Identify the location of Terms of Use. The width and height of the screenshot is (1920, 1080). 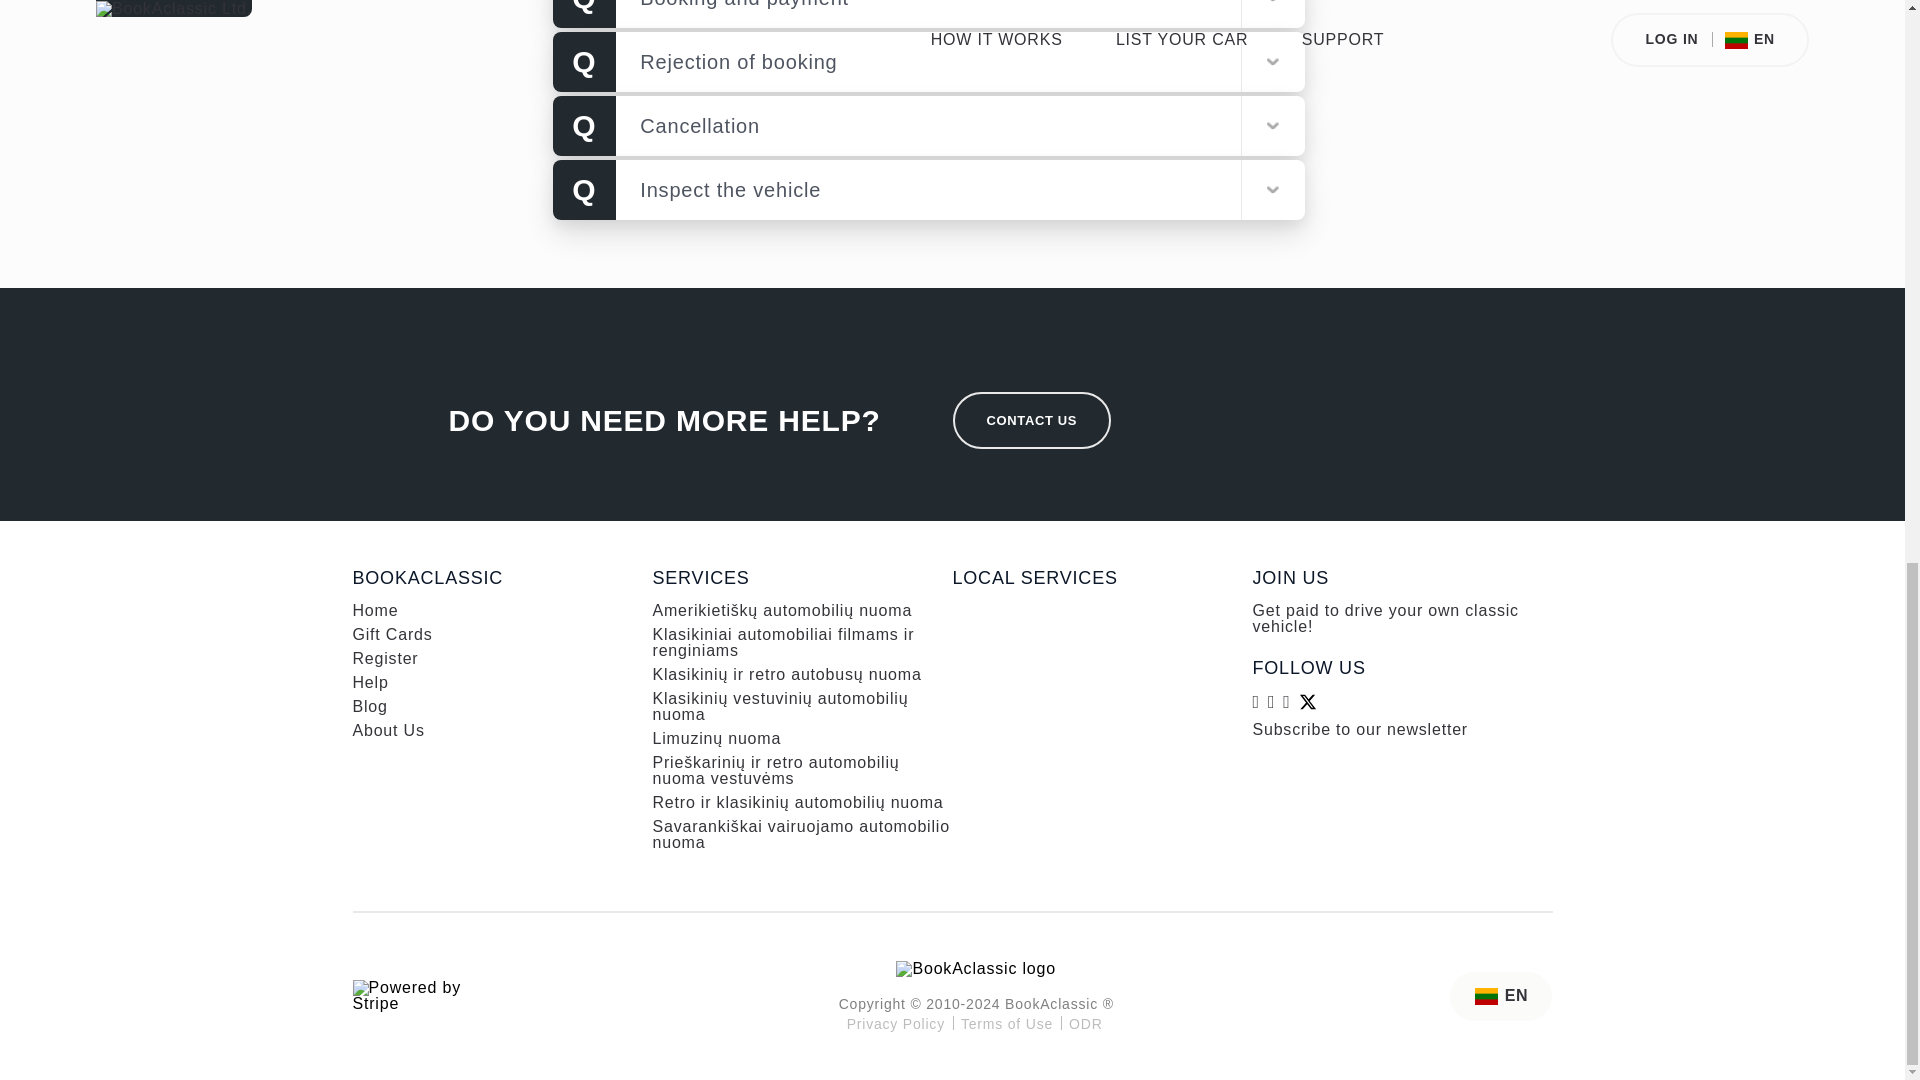
(1006, 1024).